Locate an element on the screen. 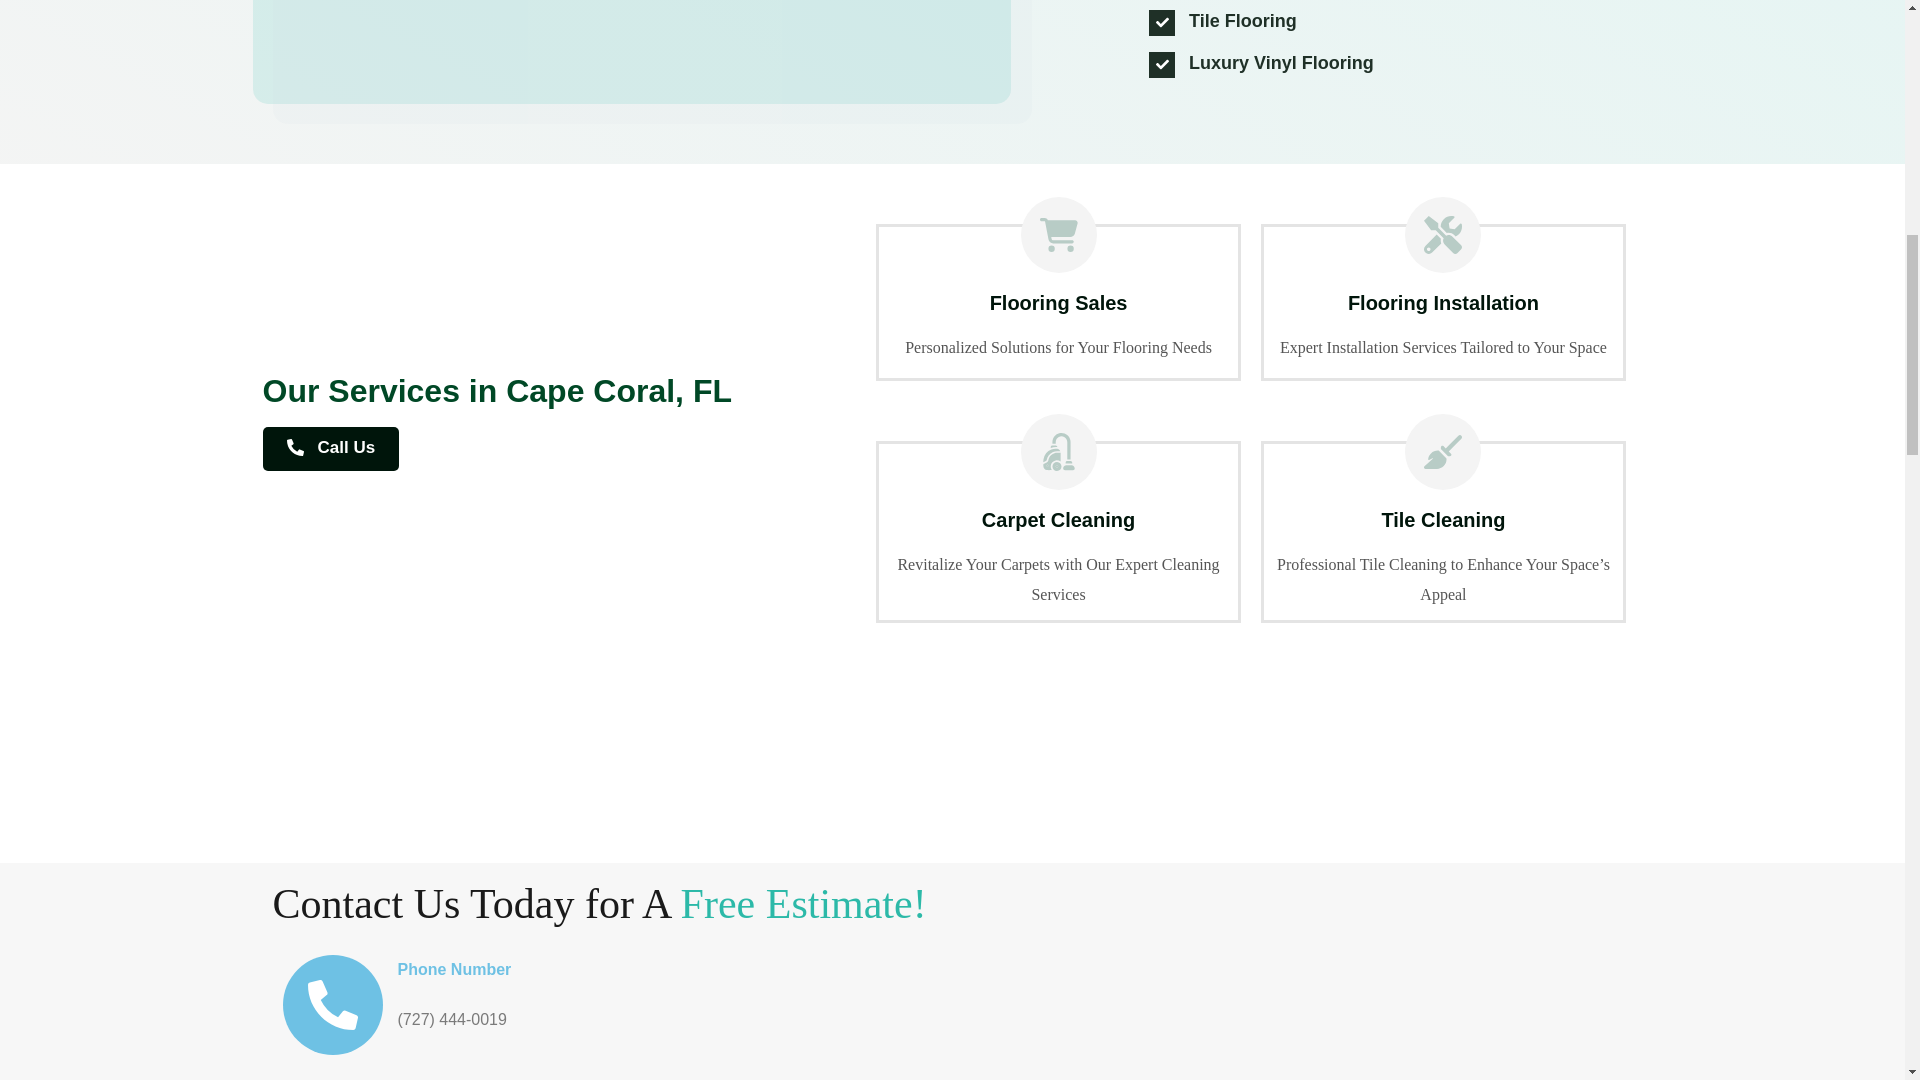 The height and width of the screenshot is (1080, 1920). Flooring Sales is located at coordinates (652, 62).